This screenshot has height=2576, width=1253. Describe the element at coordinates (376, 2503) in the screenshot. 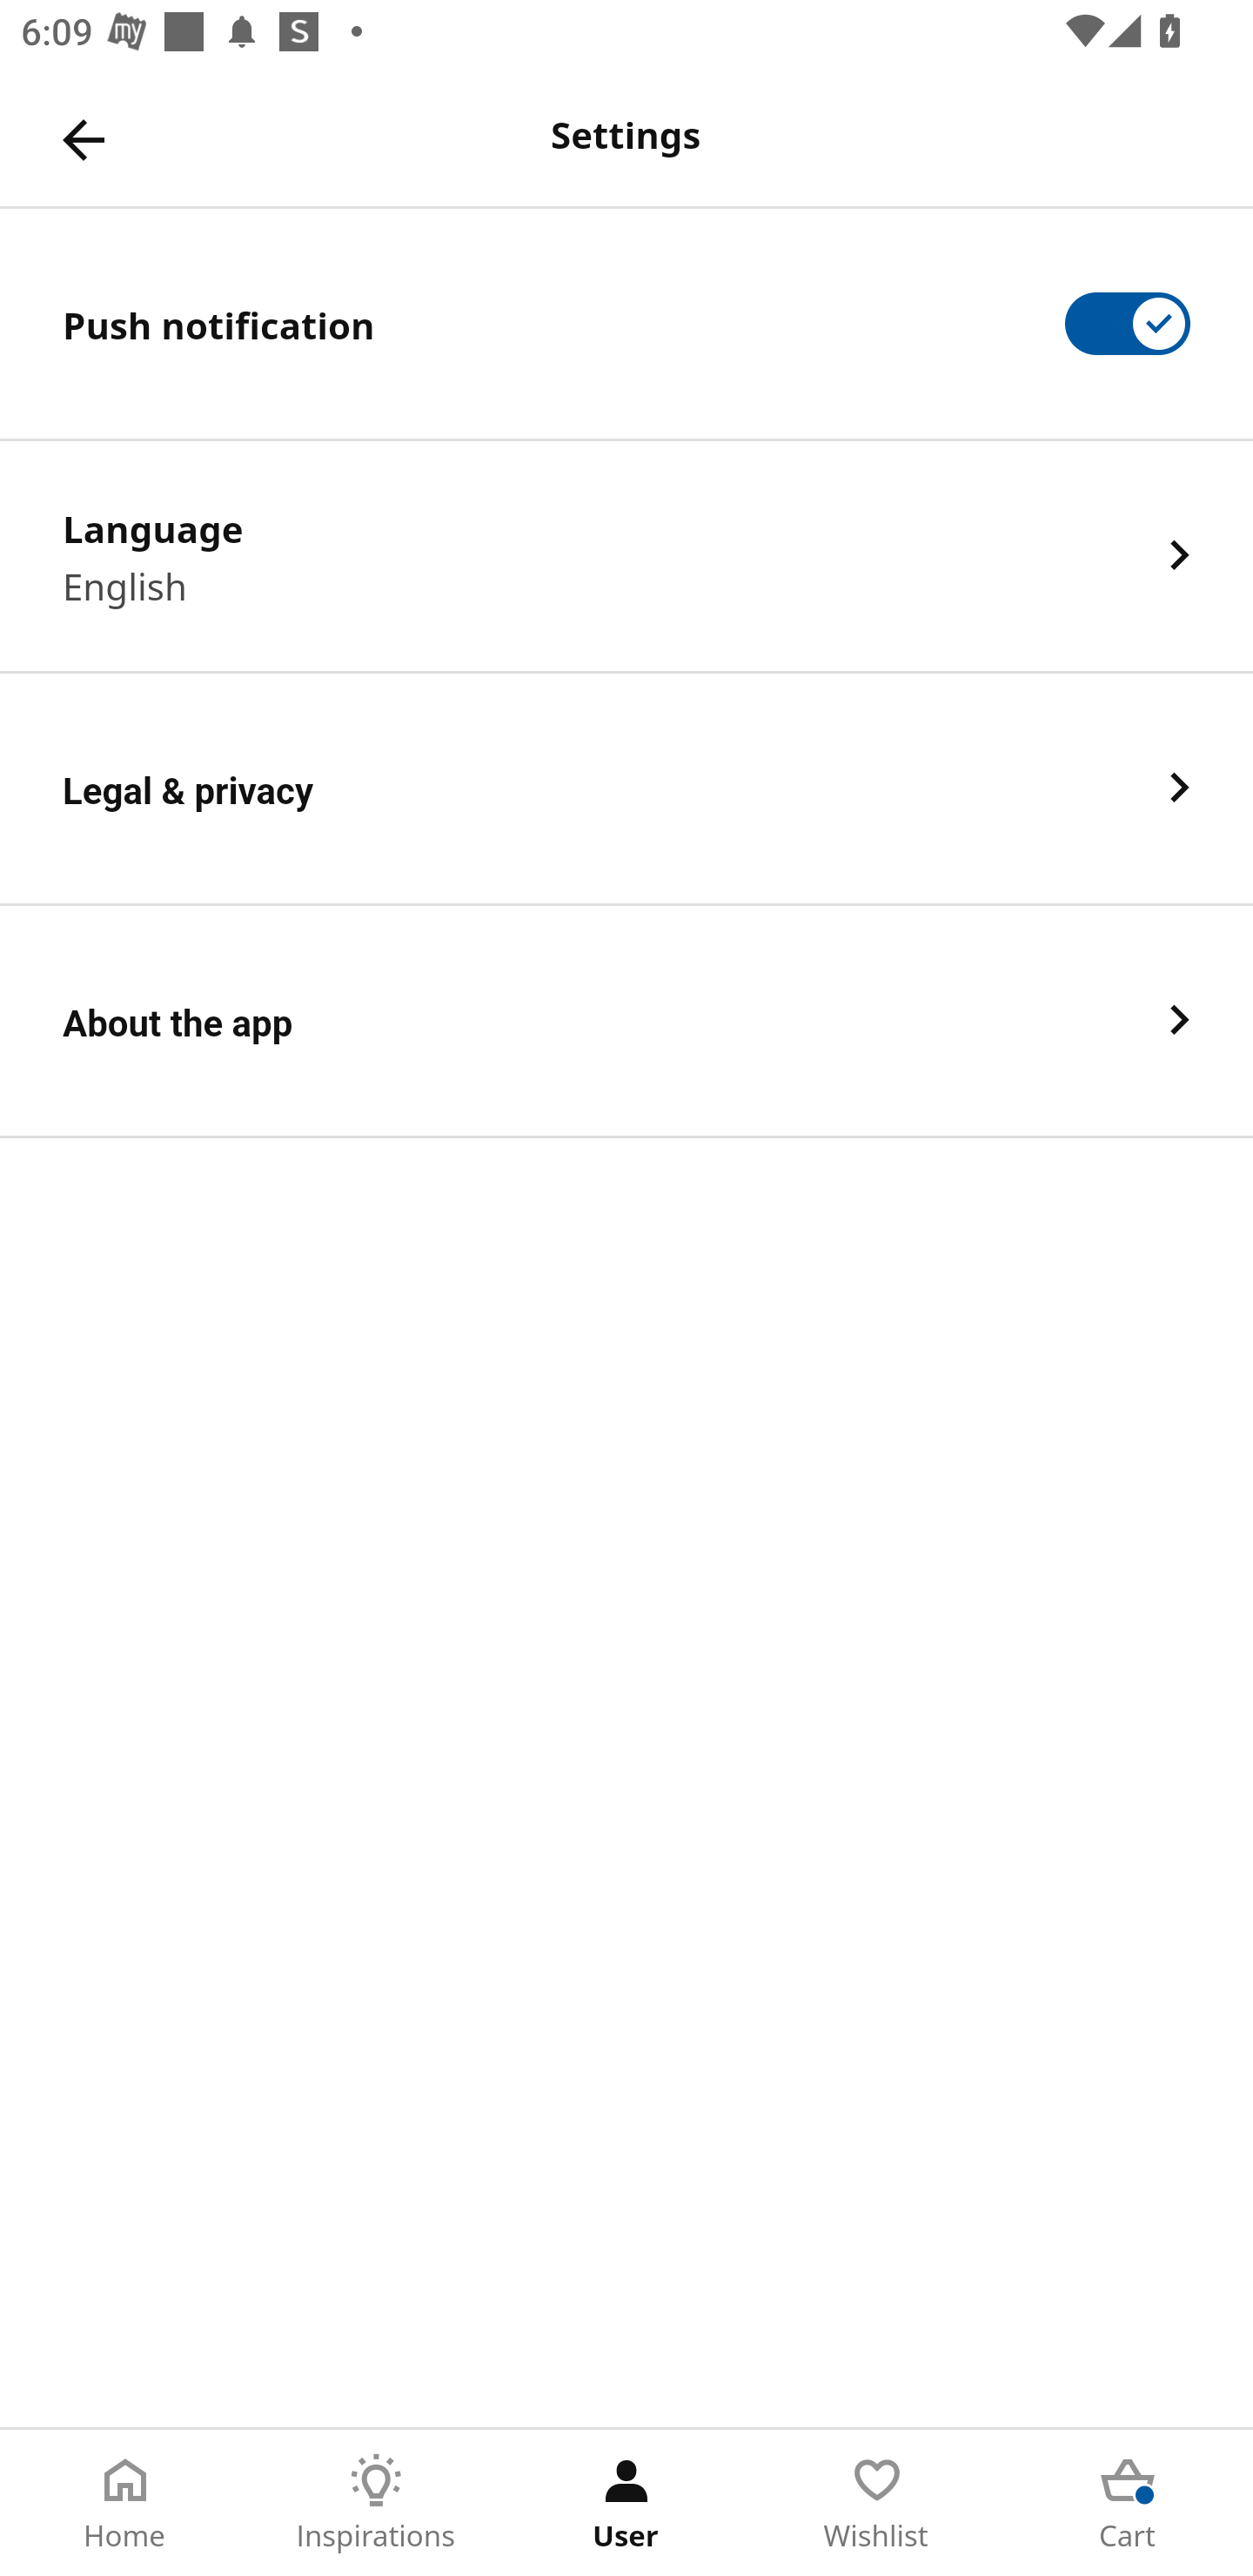

I see `Inspirations
Tab 2 of 5` at that location.